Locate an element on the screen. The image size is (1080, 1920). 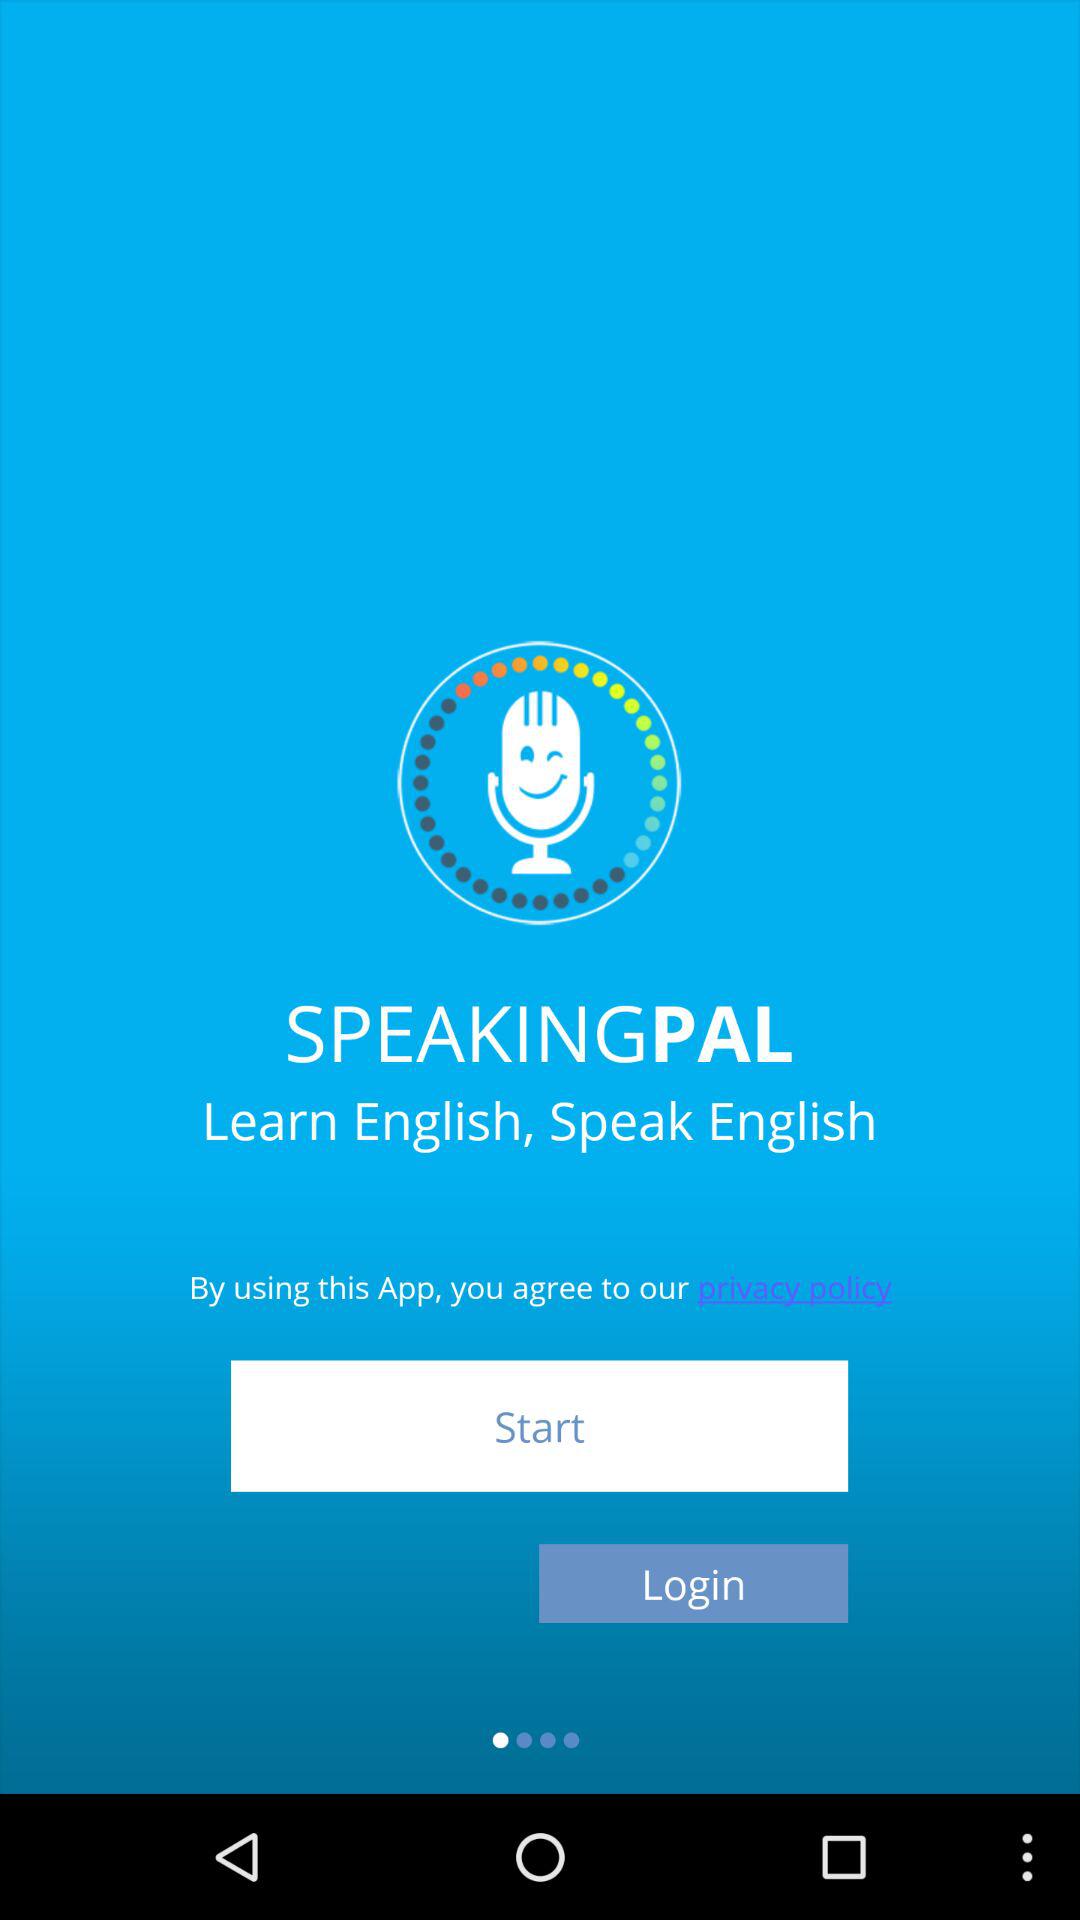
choose the start item is located at coordinates (539, 1426).